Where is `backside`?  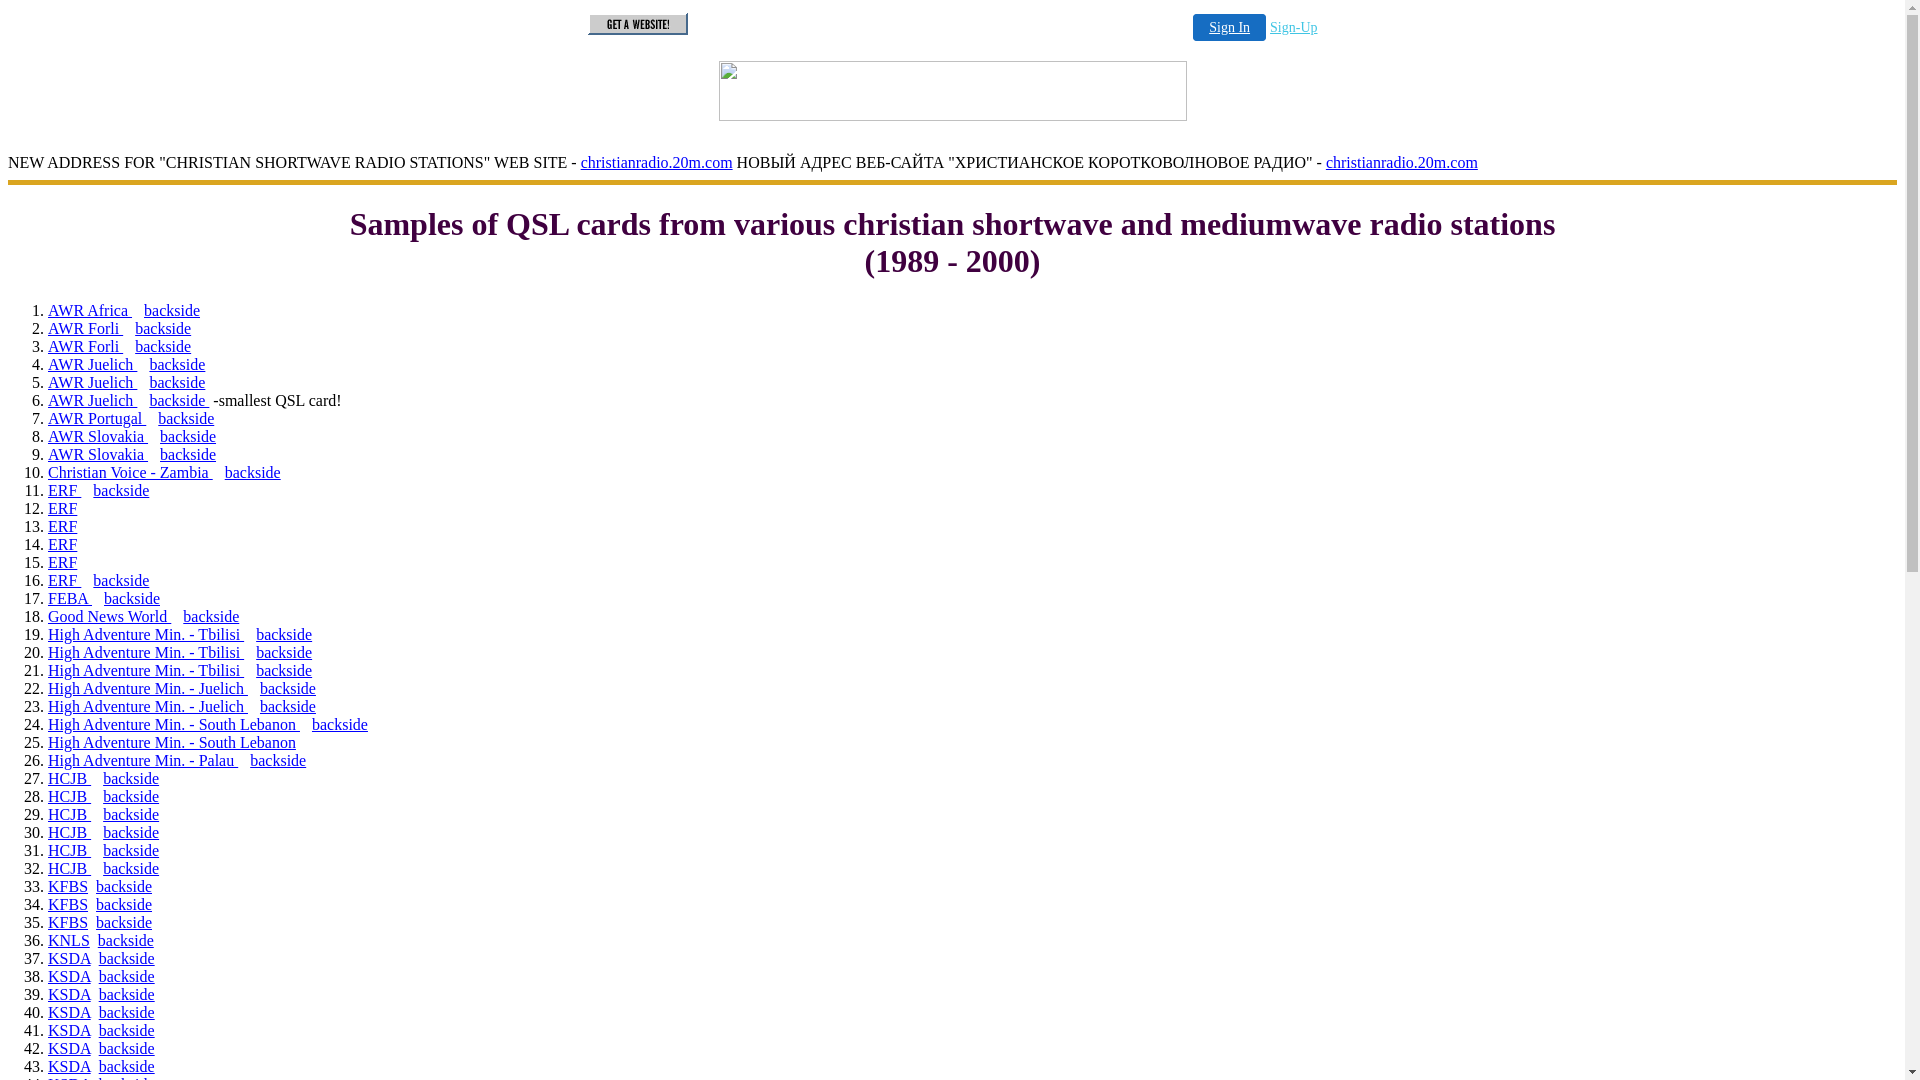 backside is located at coordinates (131, 778).